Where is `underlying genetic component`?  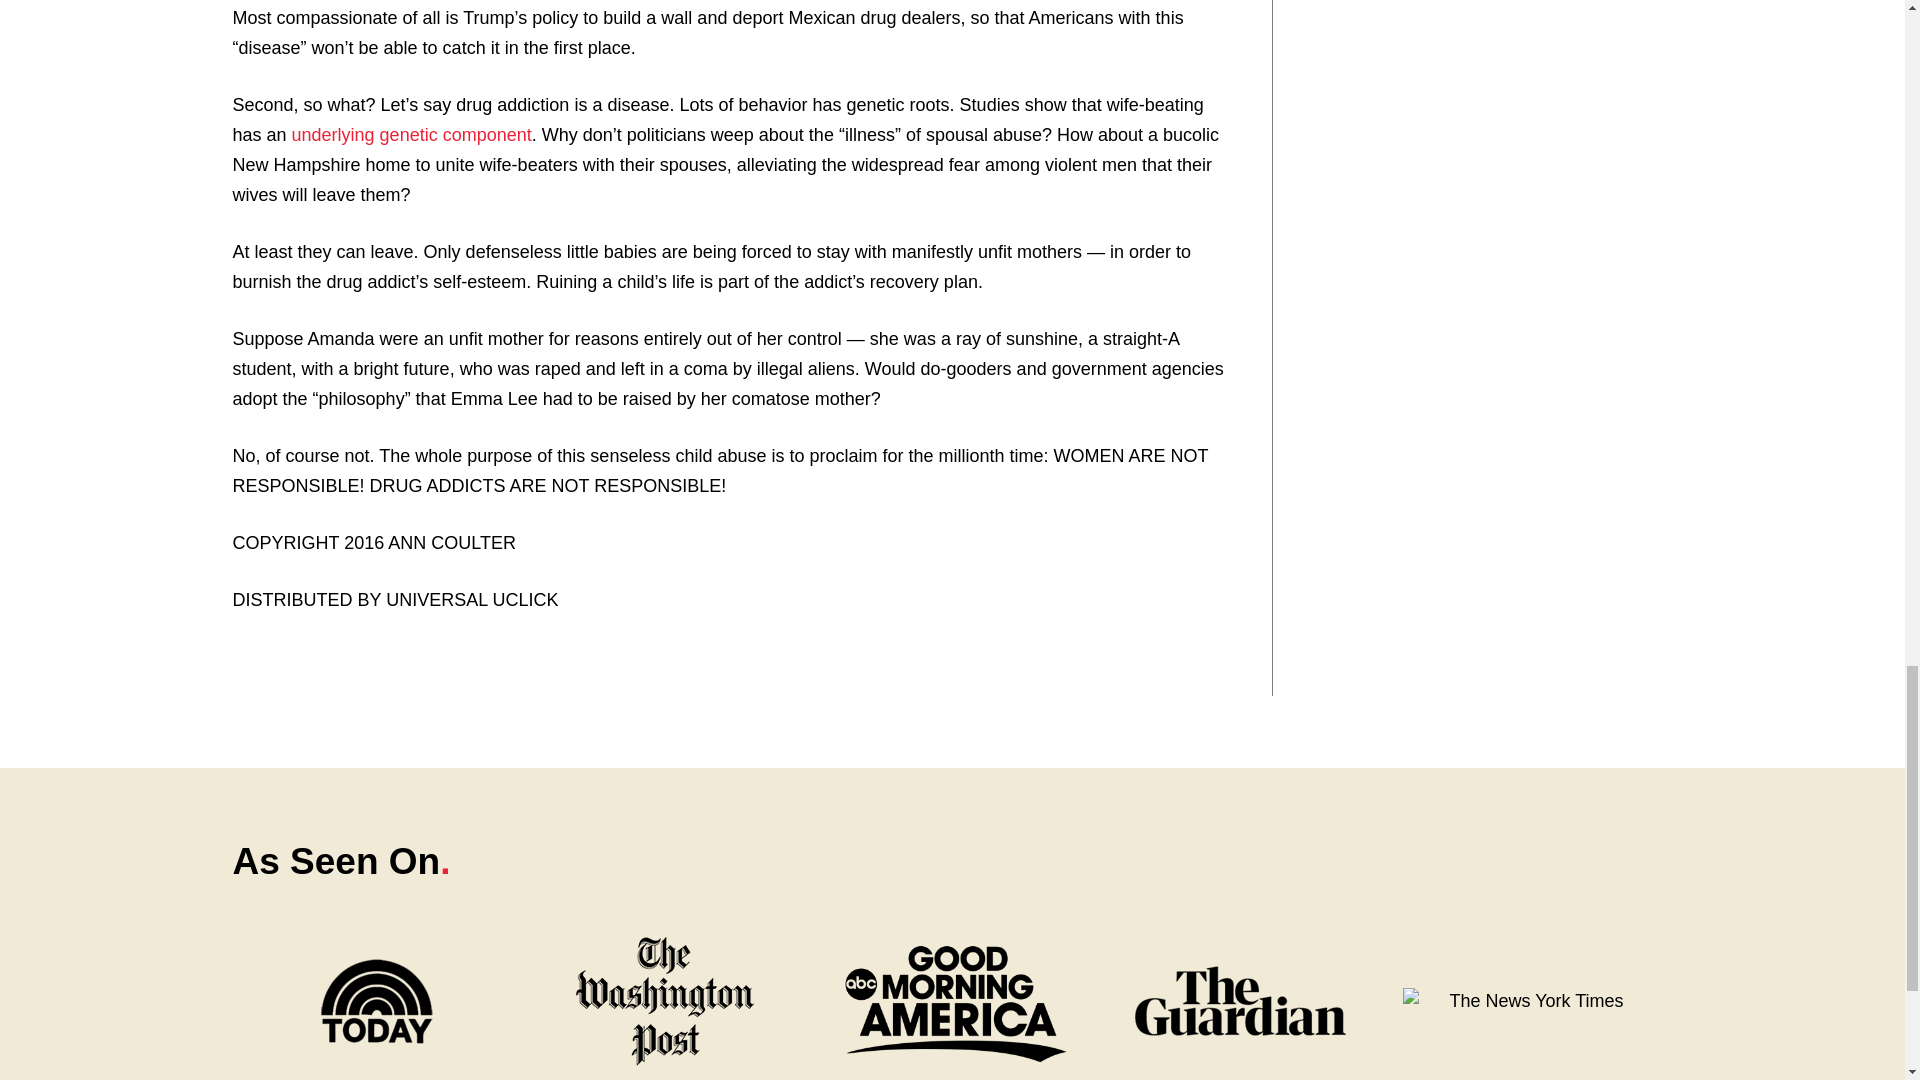 underlying genetic component is located at coordinates (411, 134).